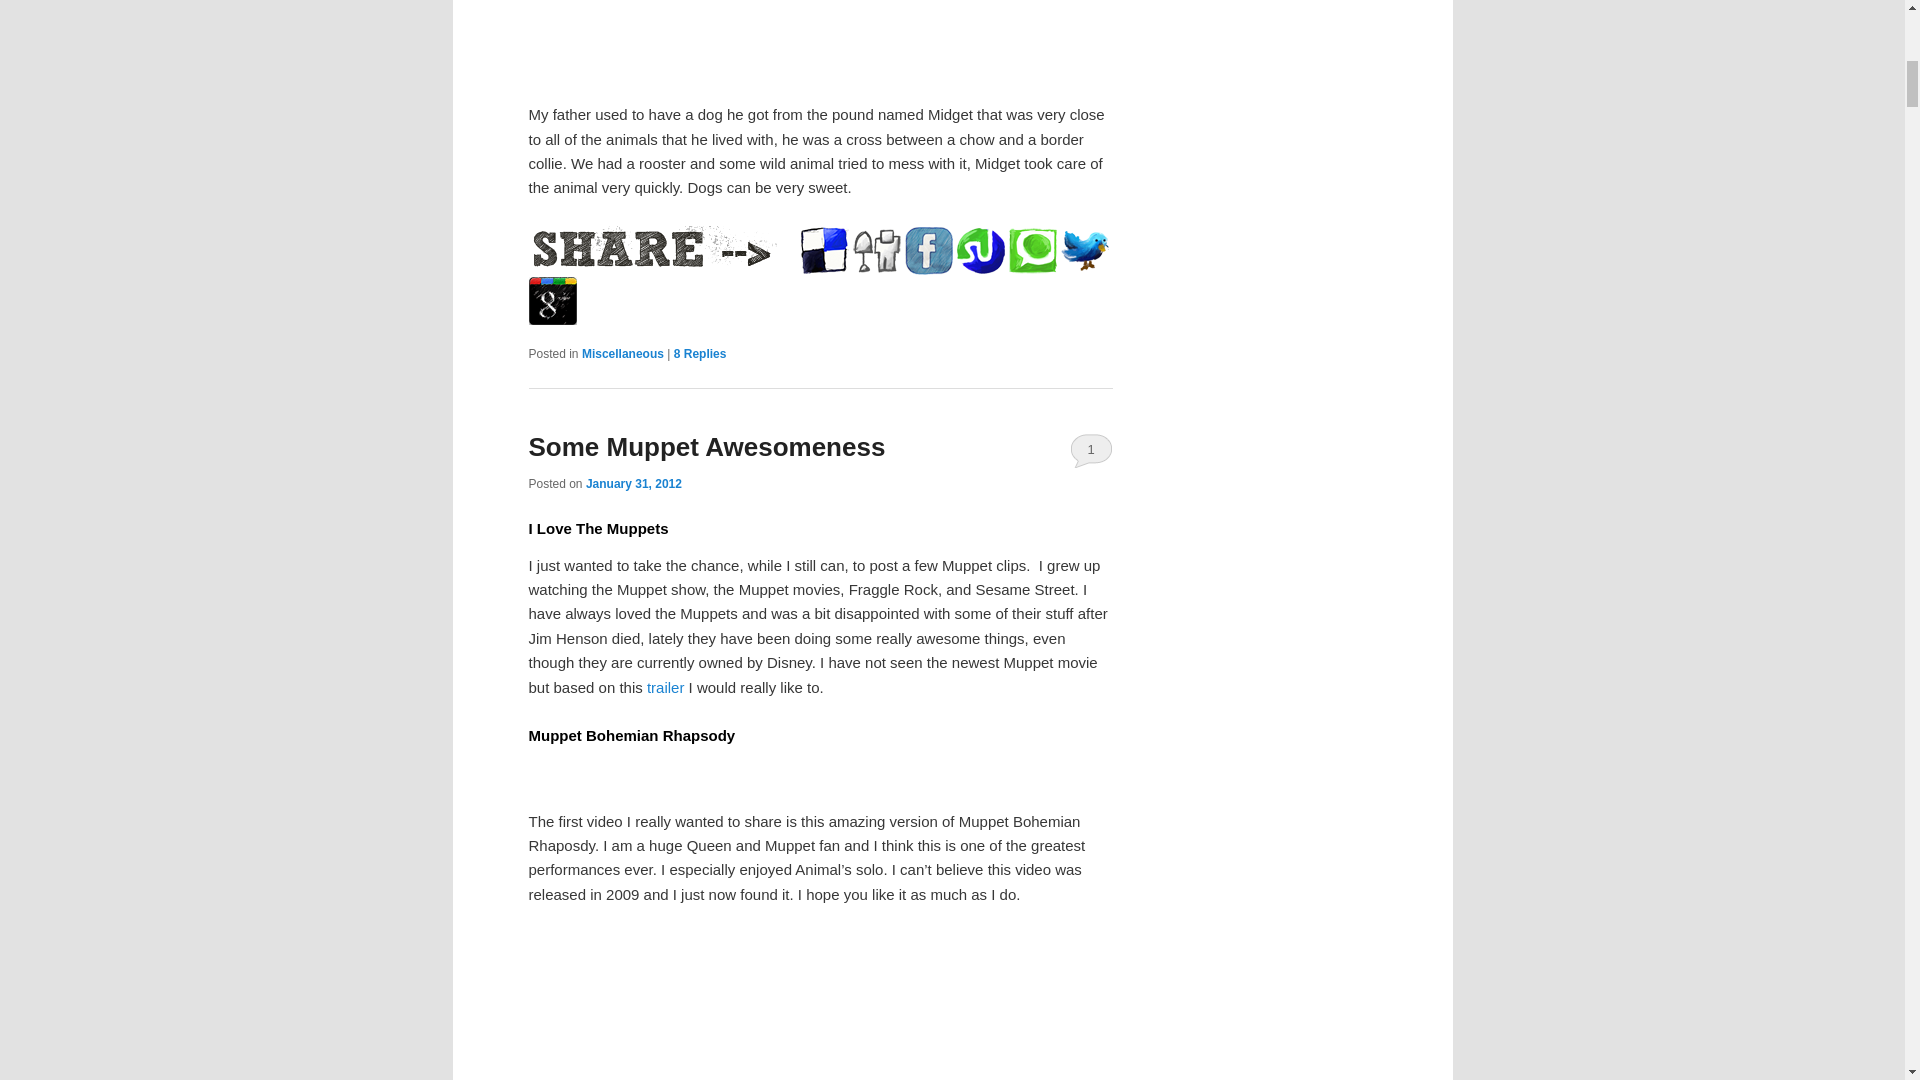 This screenshot has width=1920, height=1080. Describe the element at coordinates (876, 250) in the screenshot. I see `Digg` at that location.